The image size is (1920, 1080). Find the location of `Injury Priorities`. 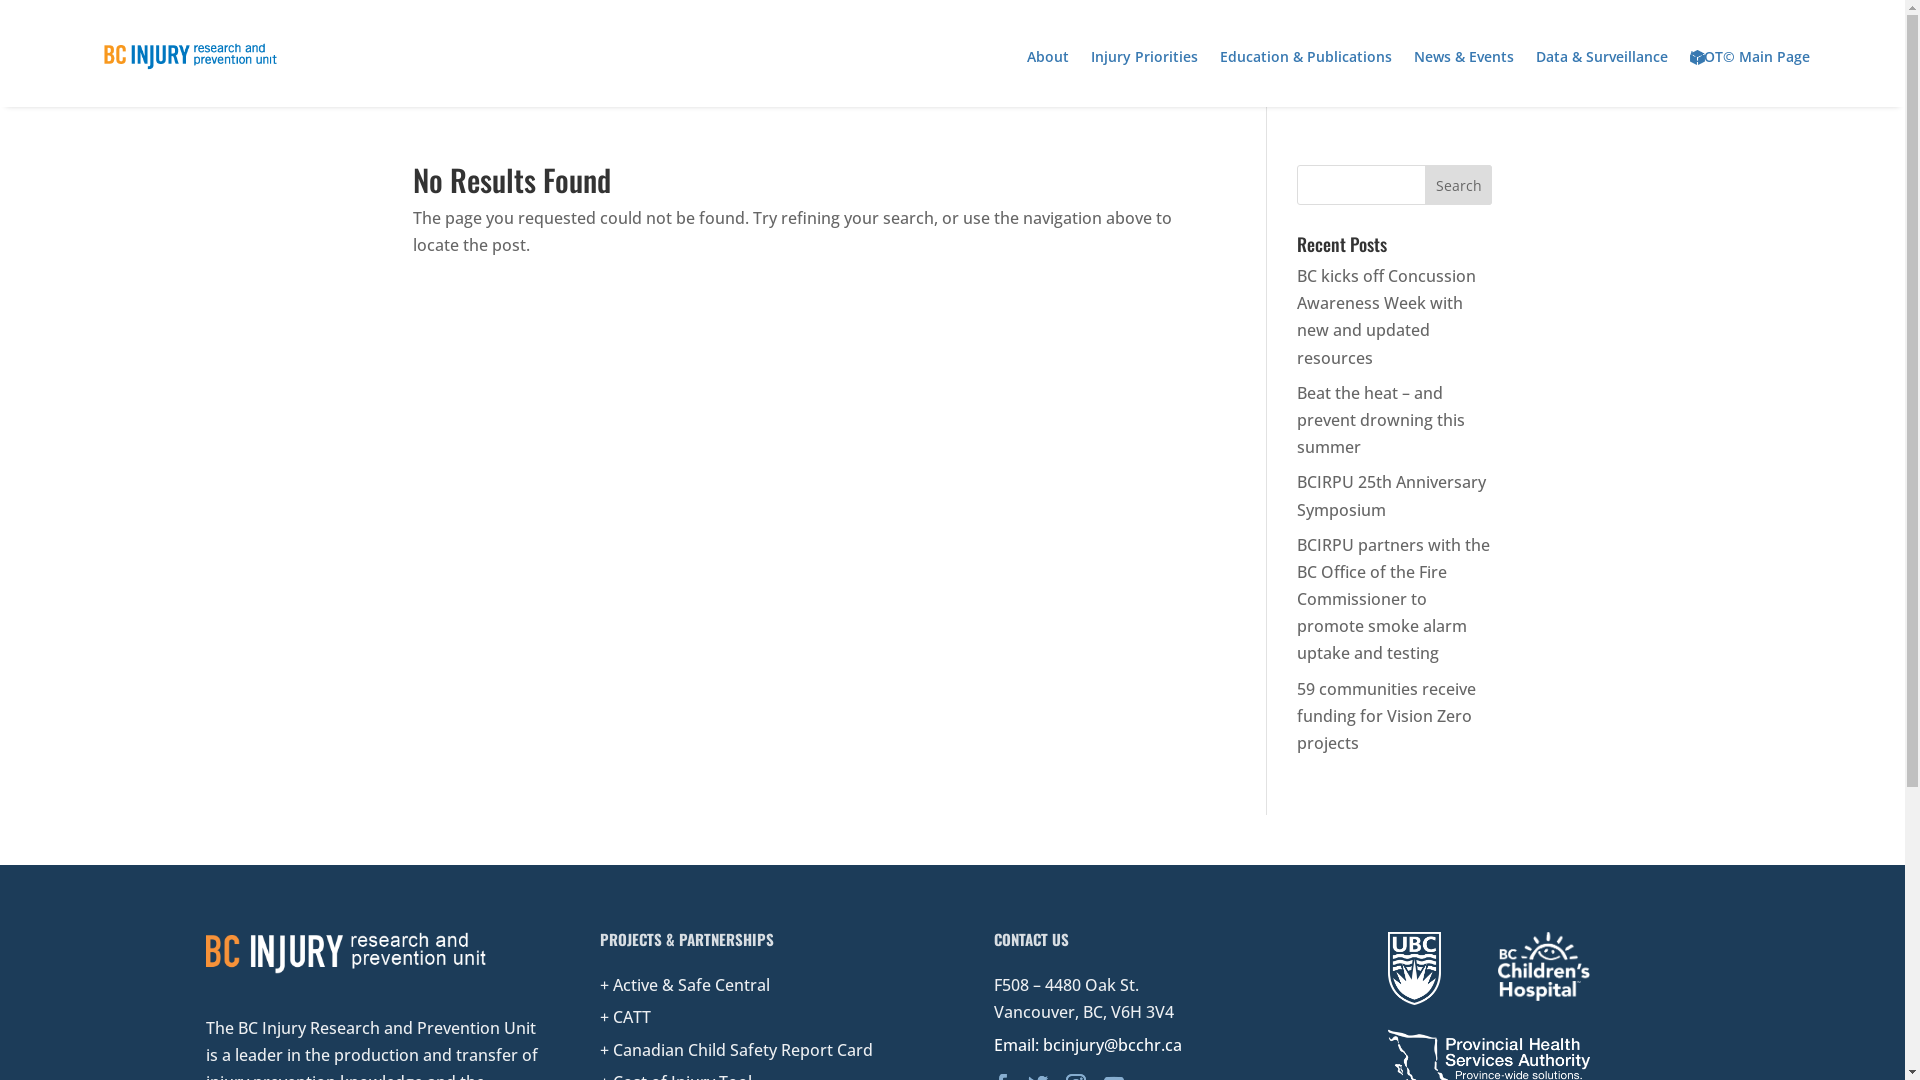

Injury Priorities is located at coordinates (1144, 57).